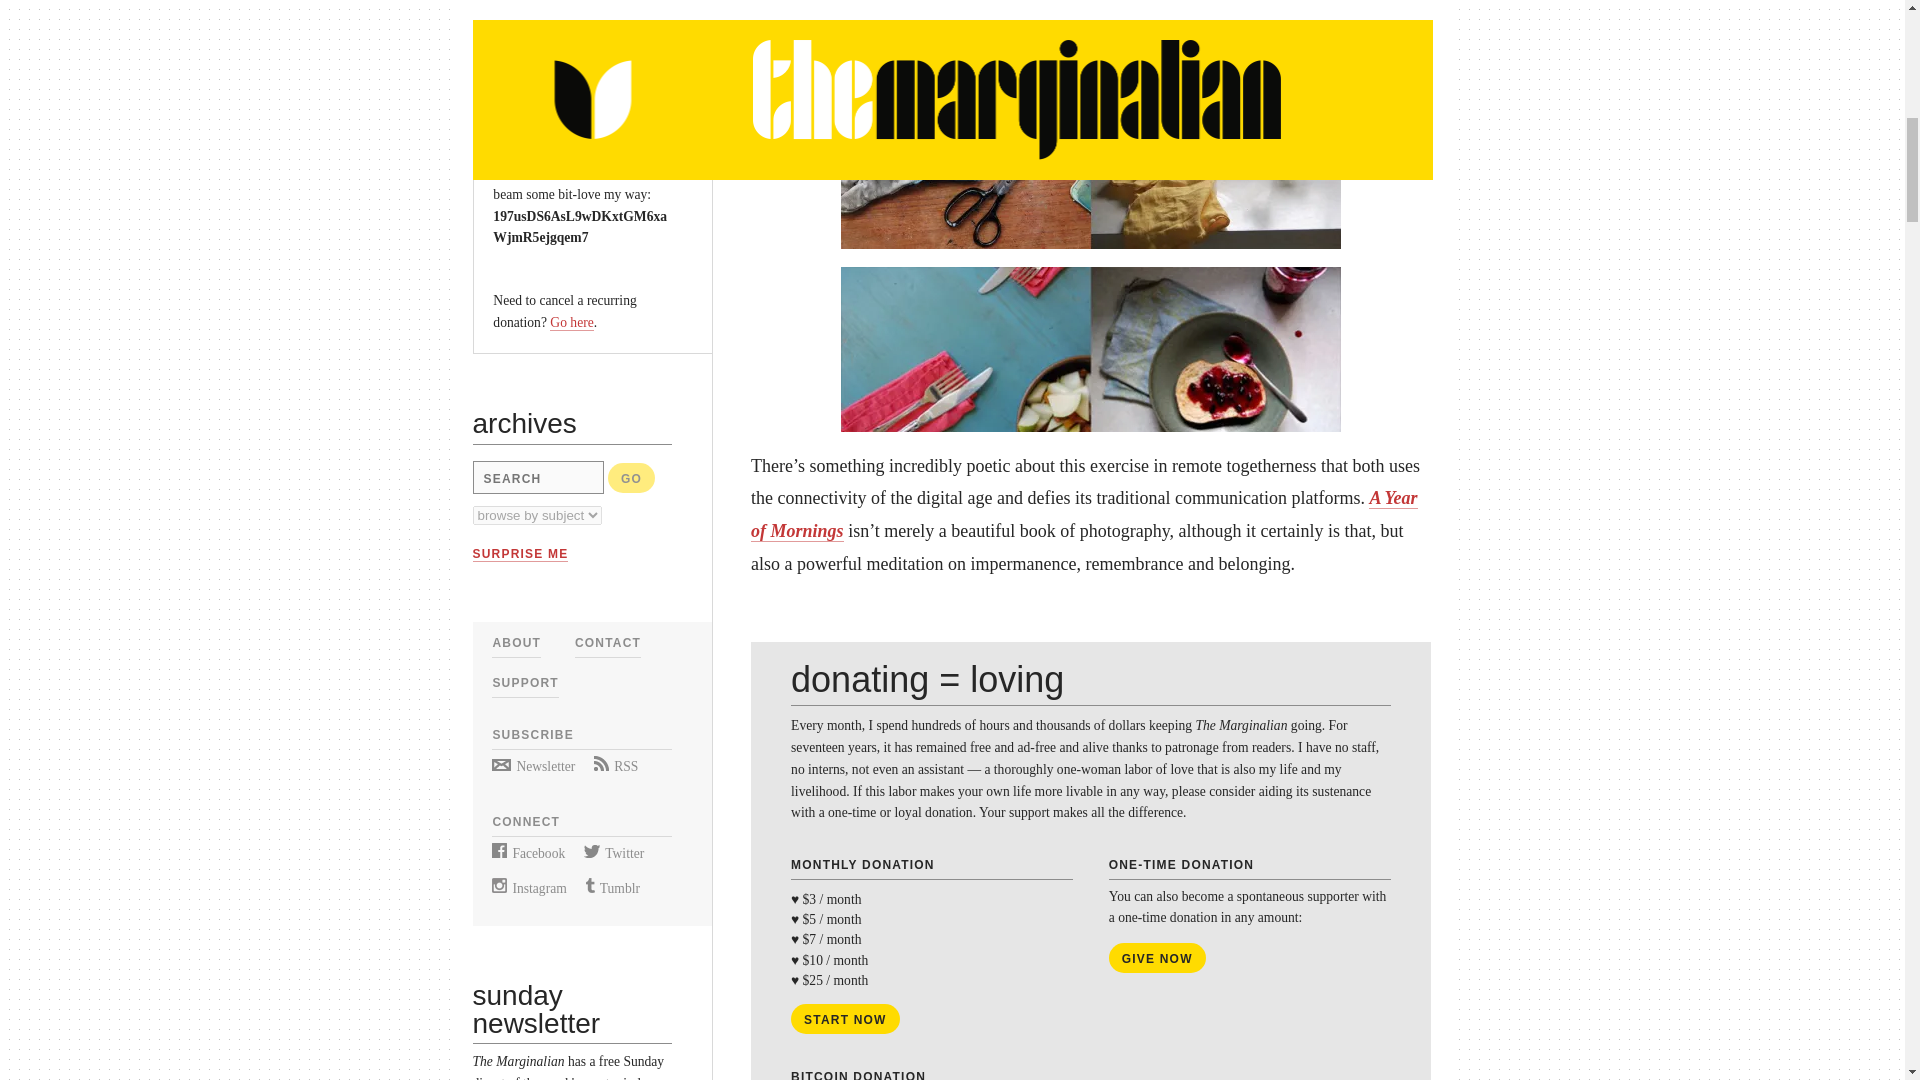 This screenshot has height=1080, width=1920. Describe the element at coordinates (541, 71) in the screenshot. I see `GIVE NOW` at that location.